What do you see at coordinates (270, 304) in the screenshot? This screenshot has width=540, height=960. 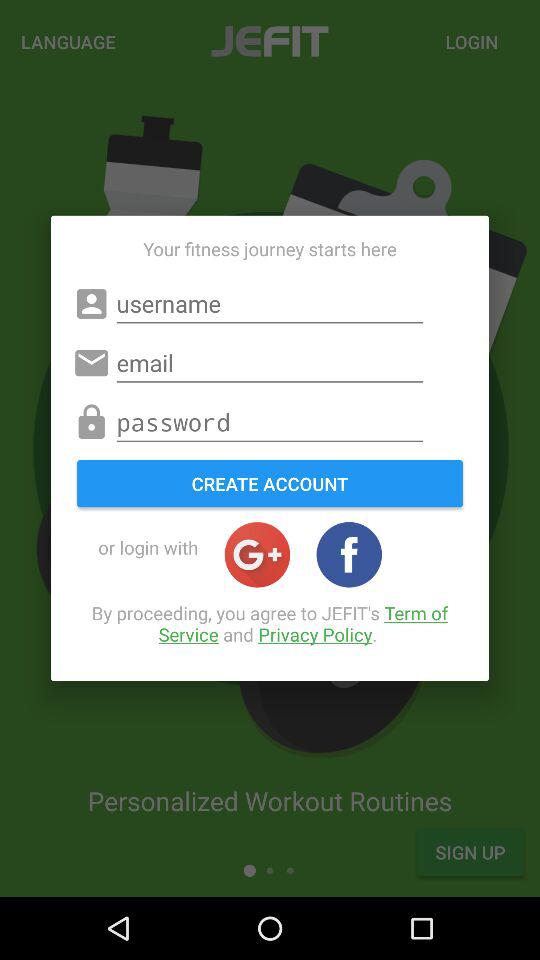 I see `enter username` at bounding box center [270, 304].